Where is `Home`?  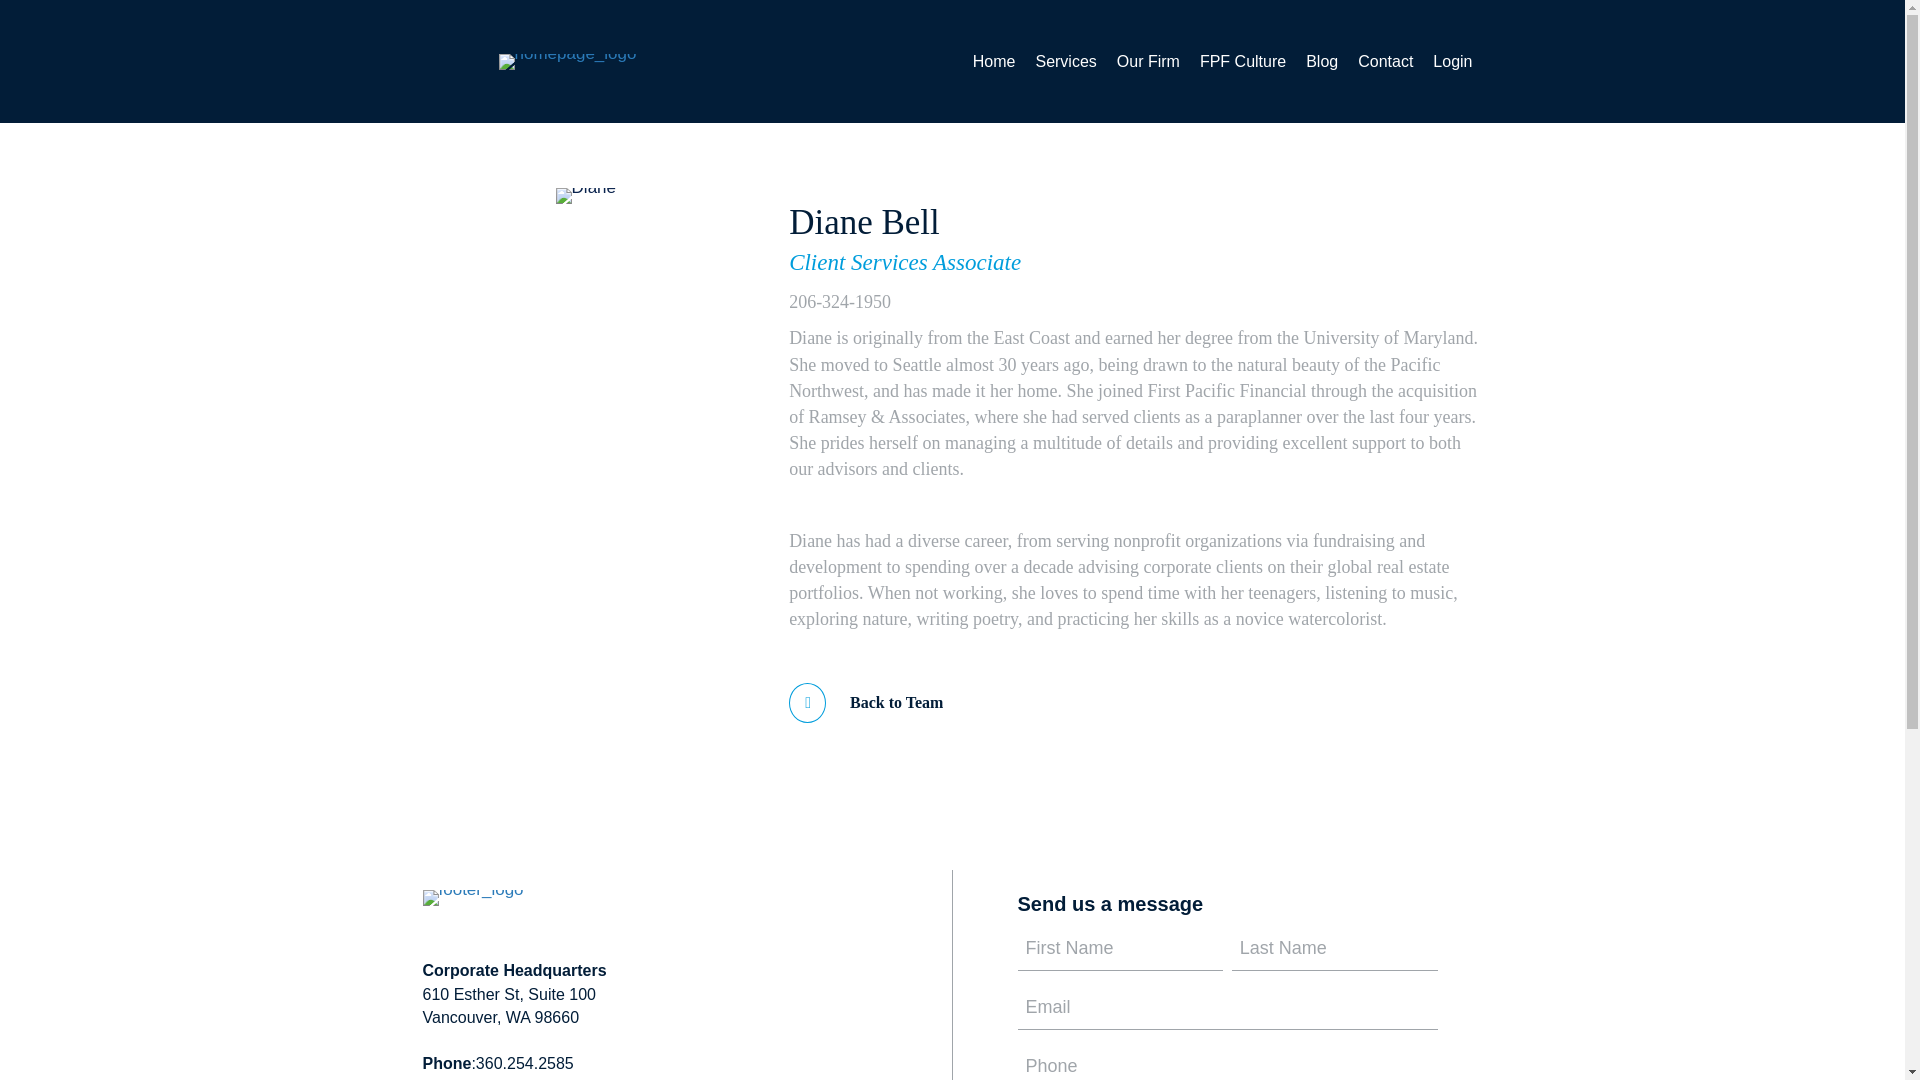
Home is located at coordinates (994, 61).